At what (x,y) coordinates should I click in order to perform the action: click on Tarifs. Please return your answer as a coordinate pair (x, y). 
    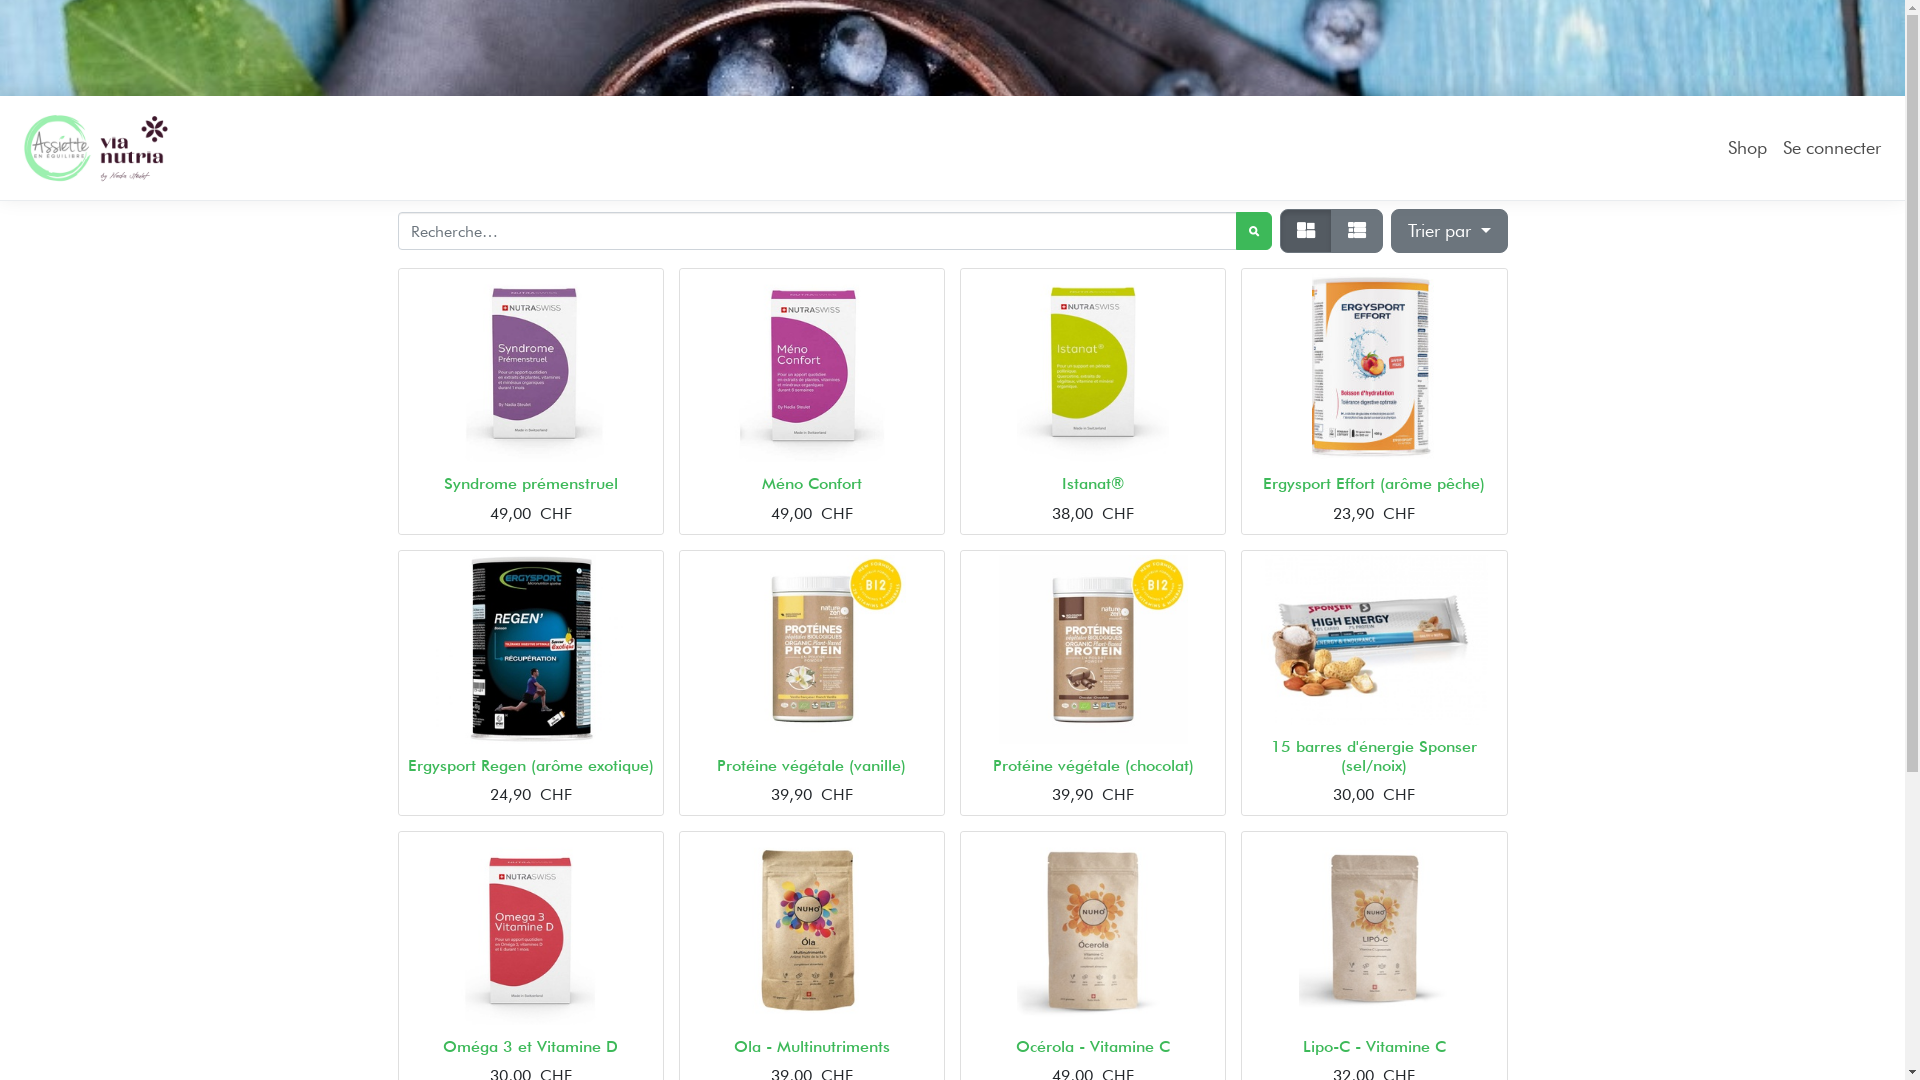
    Looking at the image, I should click on (1306, 231).